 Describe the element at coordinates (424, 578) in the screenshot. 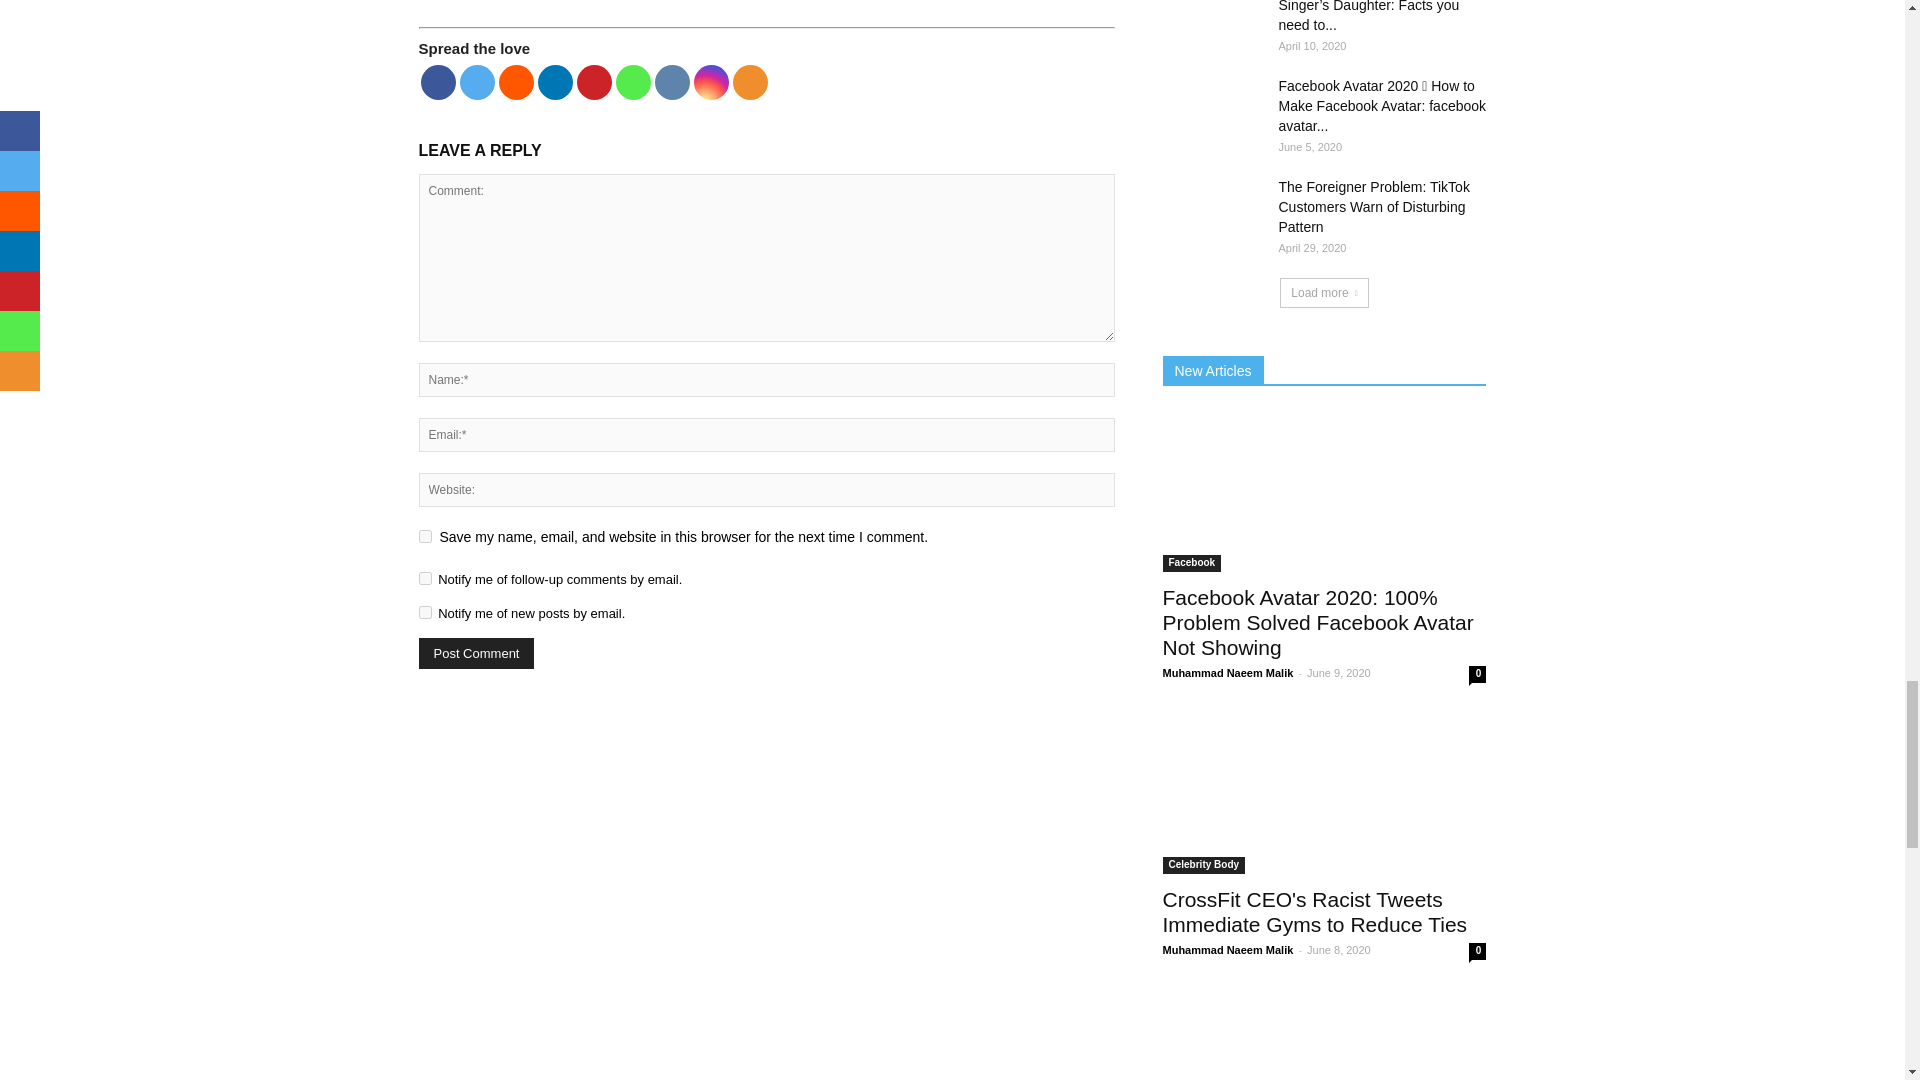

I see `subscribe` at that location.